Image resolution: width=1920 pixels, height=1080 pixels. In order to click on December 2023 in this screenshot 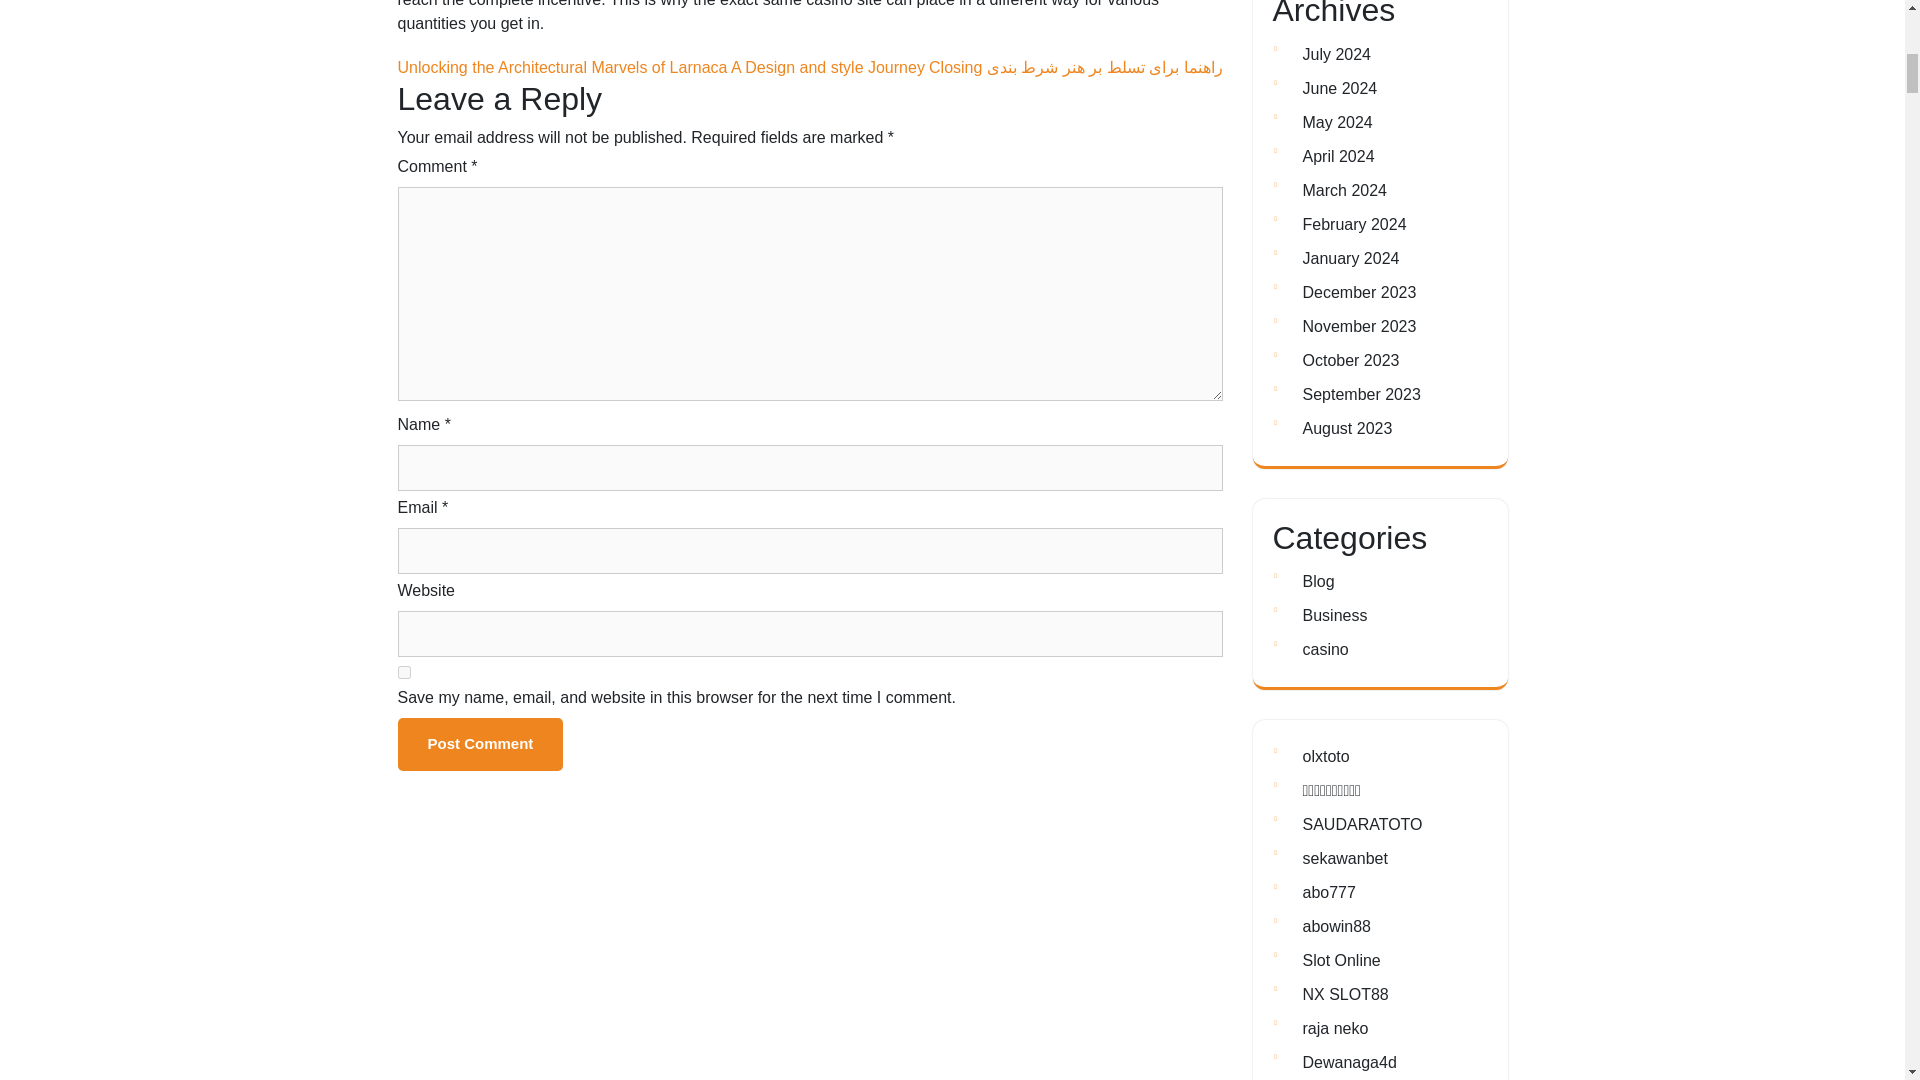, I will do `click(1358, 292)`.